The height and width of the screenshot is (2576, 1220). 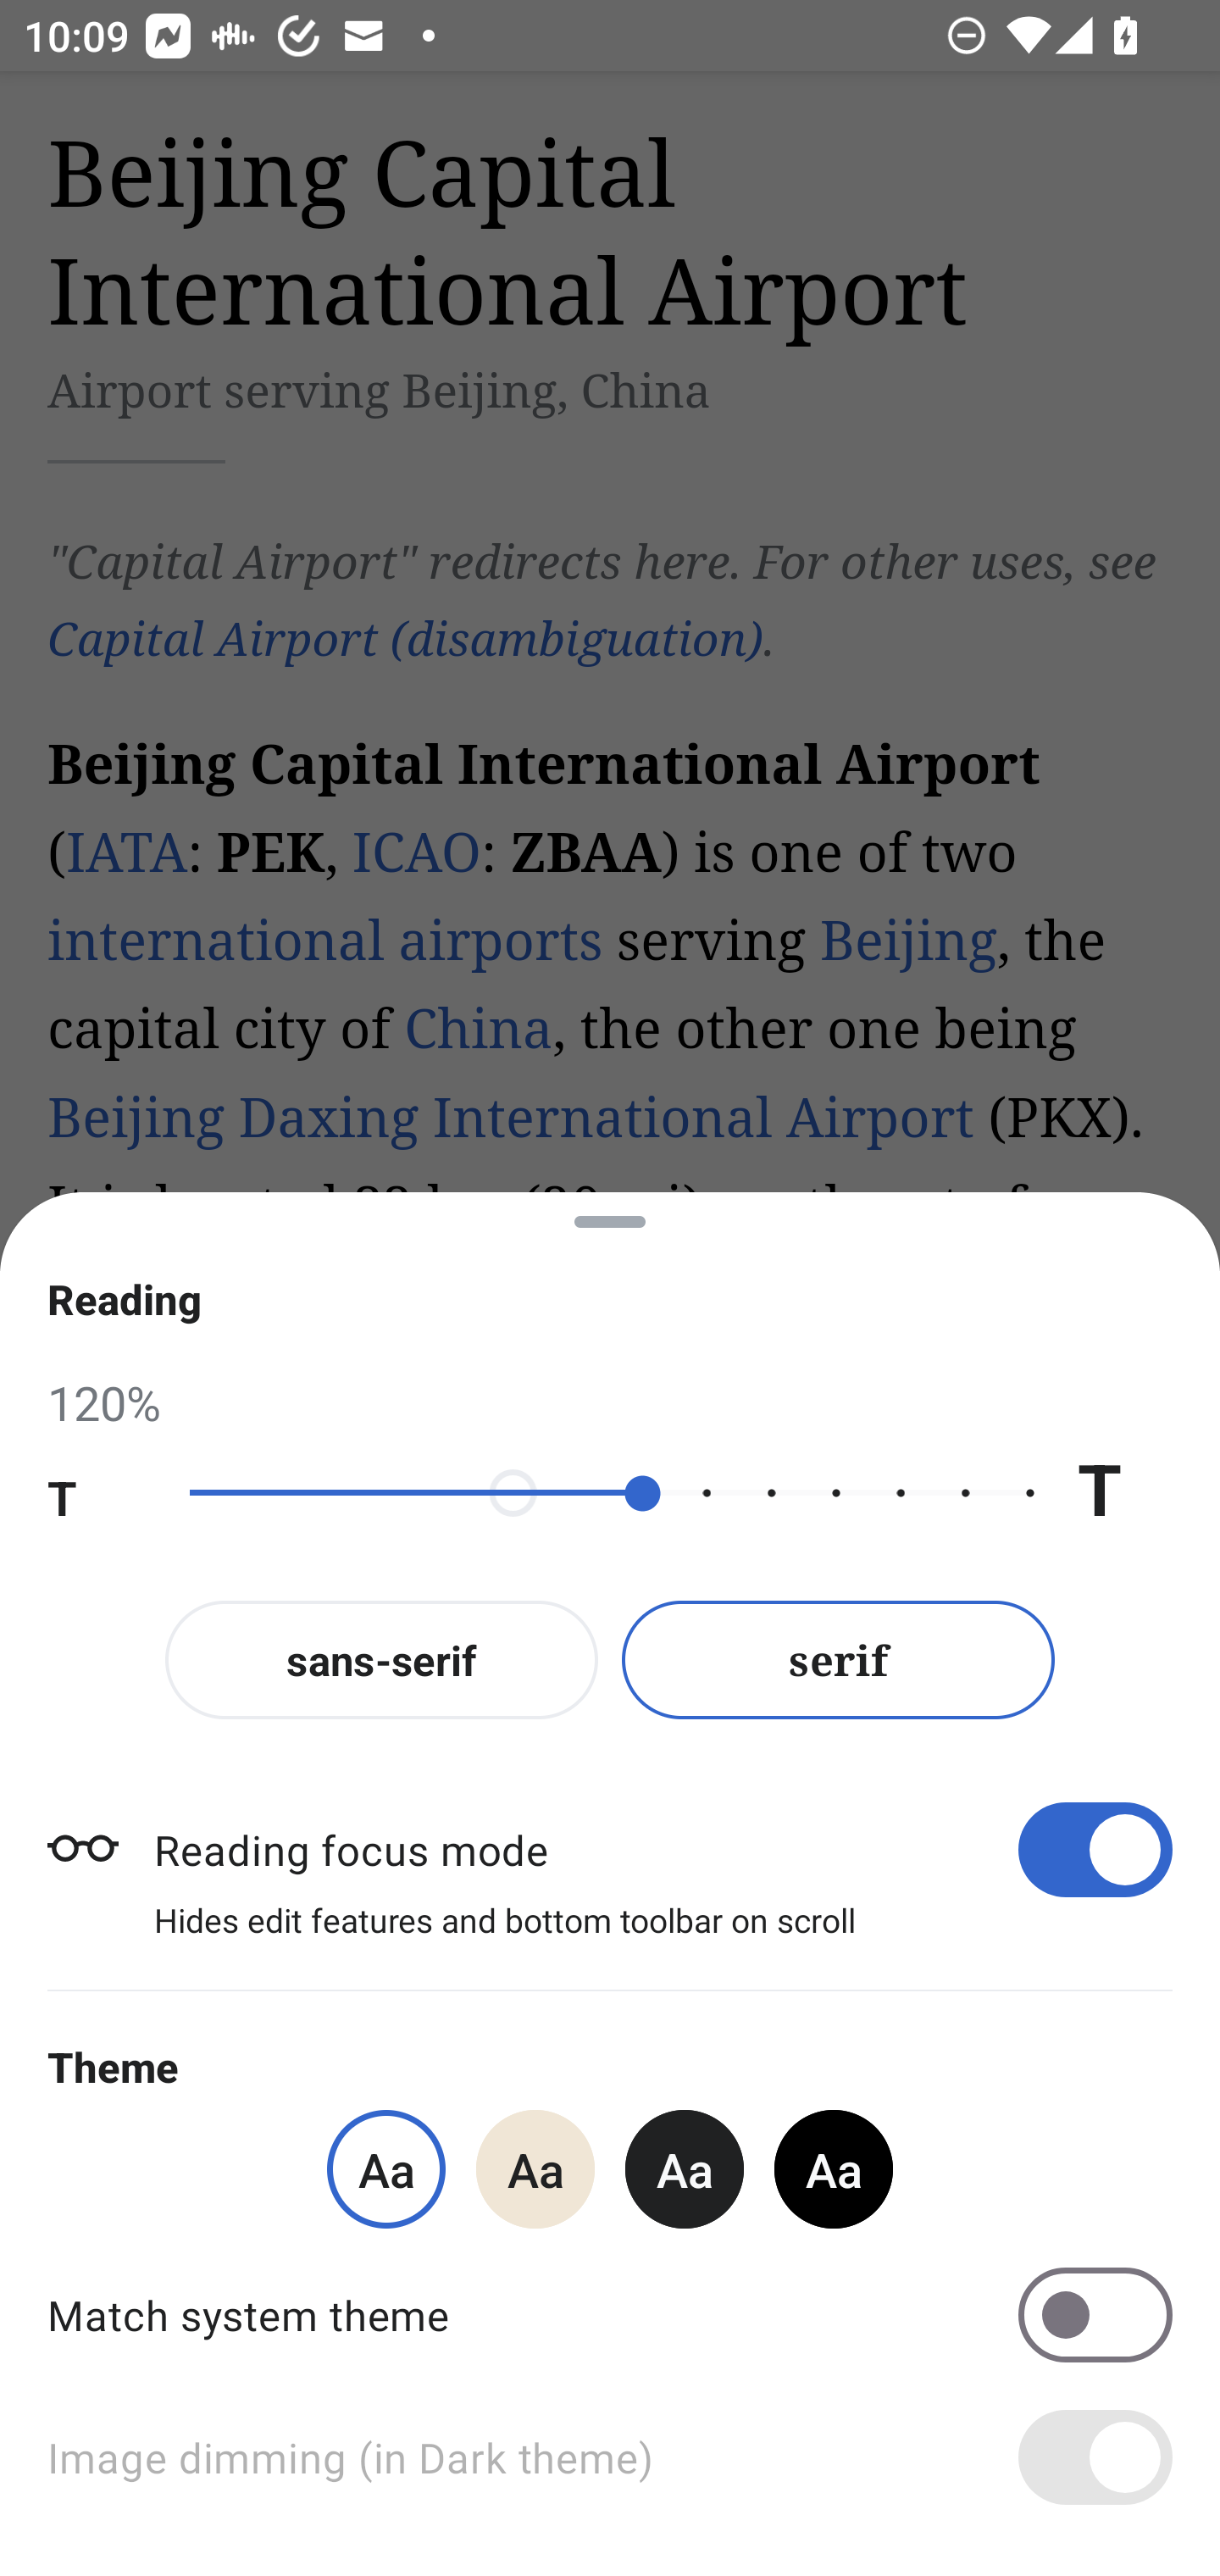 I want to click on Aa, so click(x=685, y=2168).